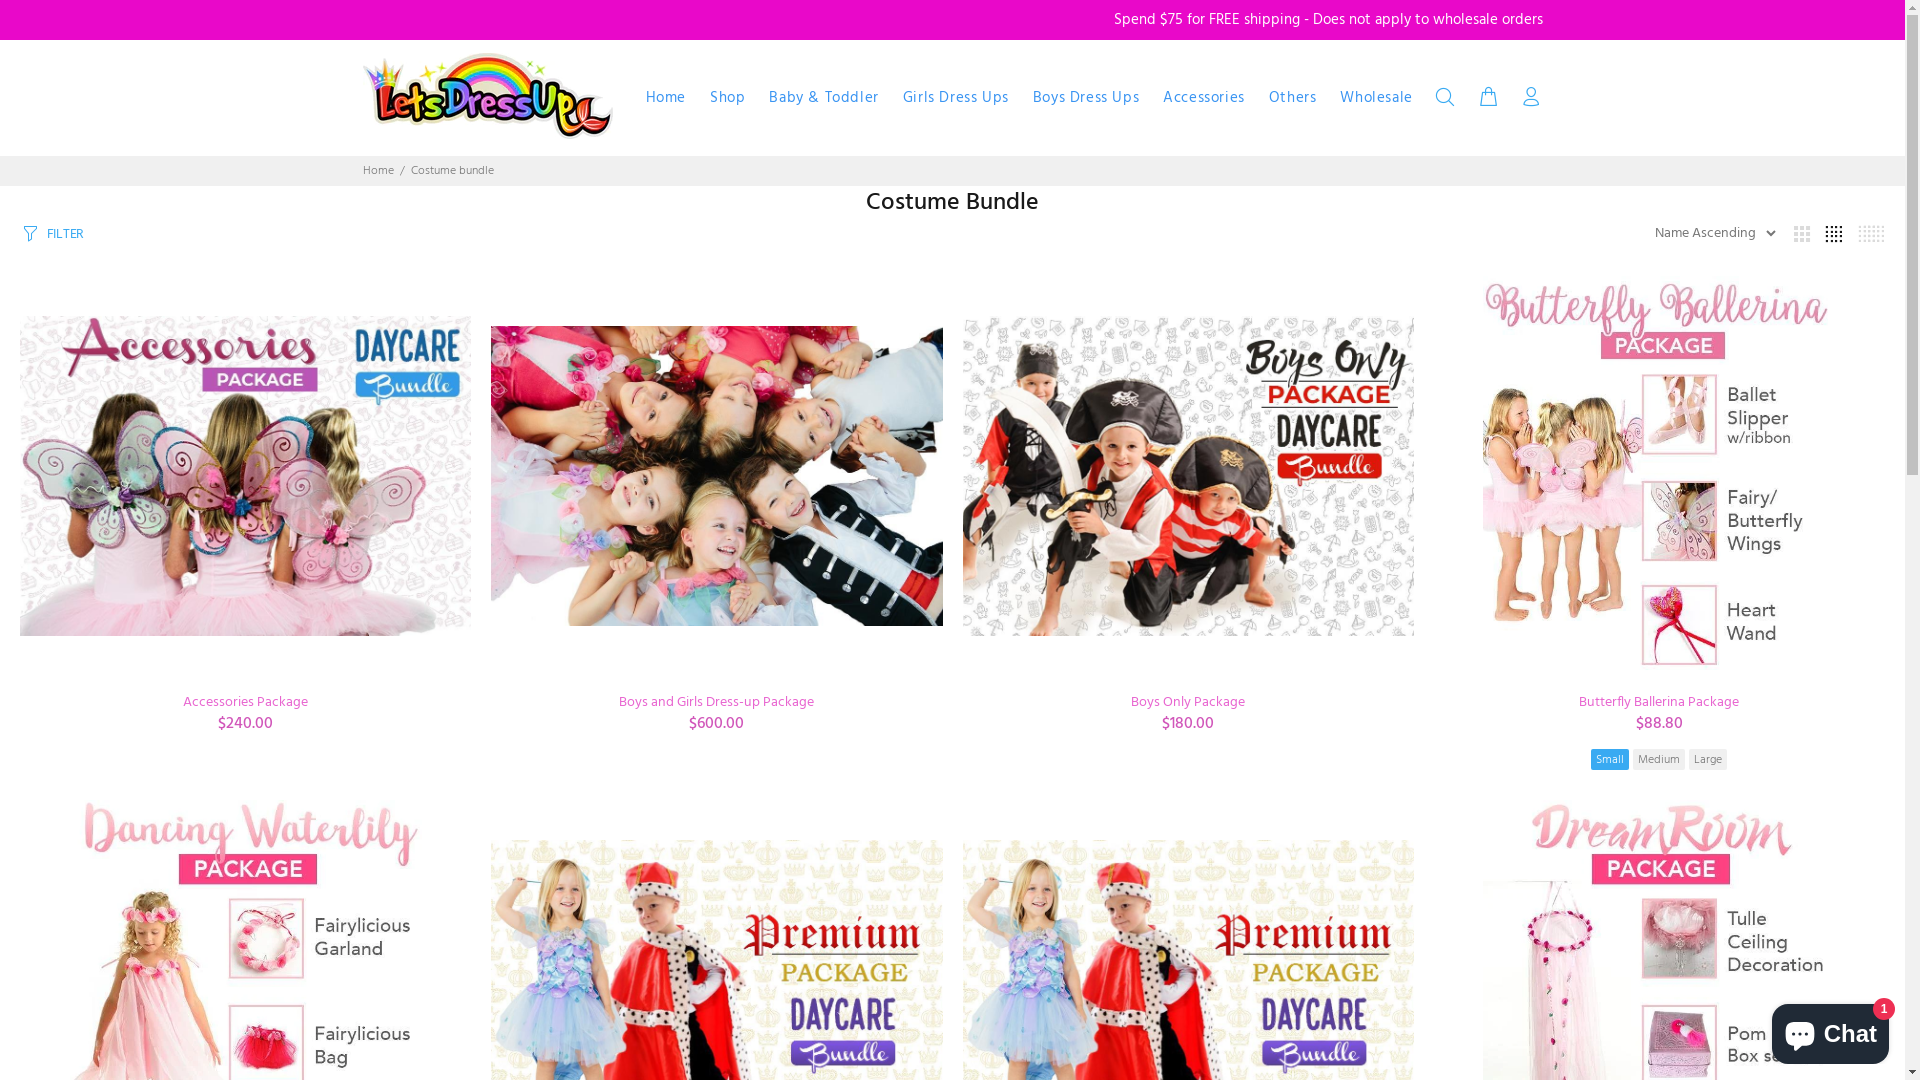 Image resolution: width=1920 pixels, height=1080 pixels. Describe the element at coordinates (1610, 759) in the screenshot. I see `Small` at that location.